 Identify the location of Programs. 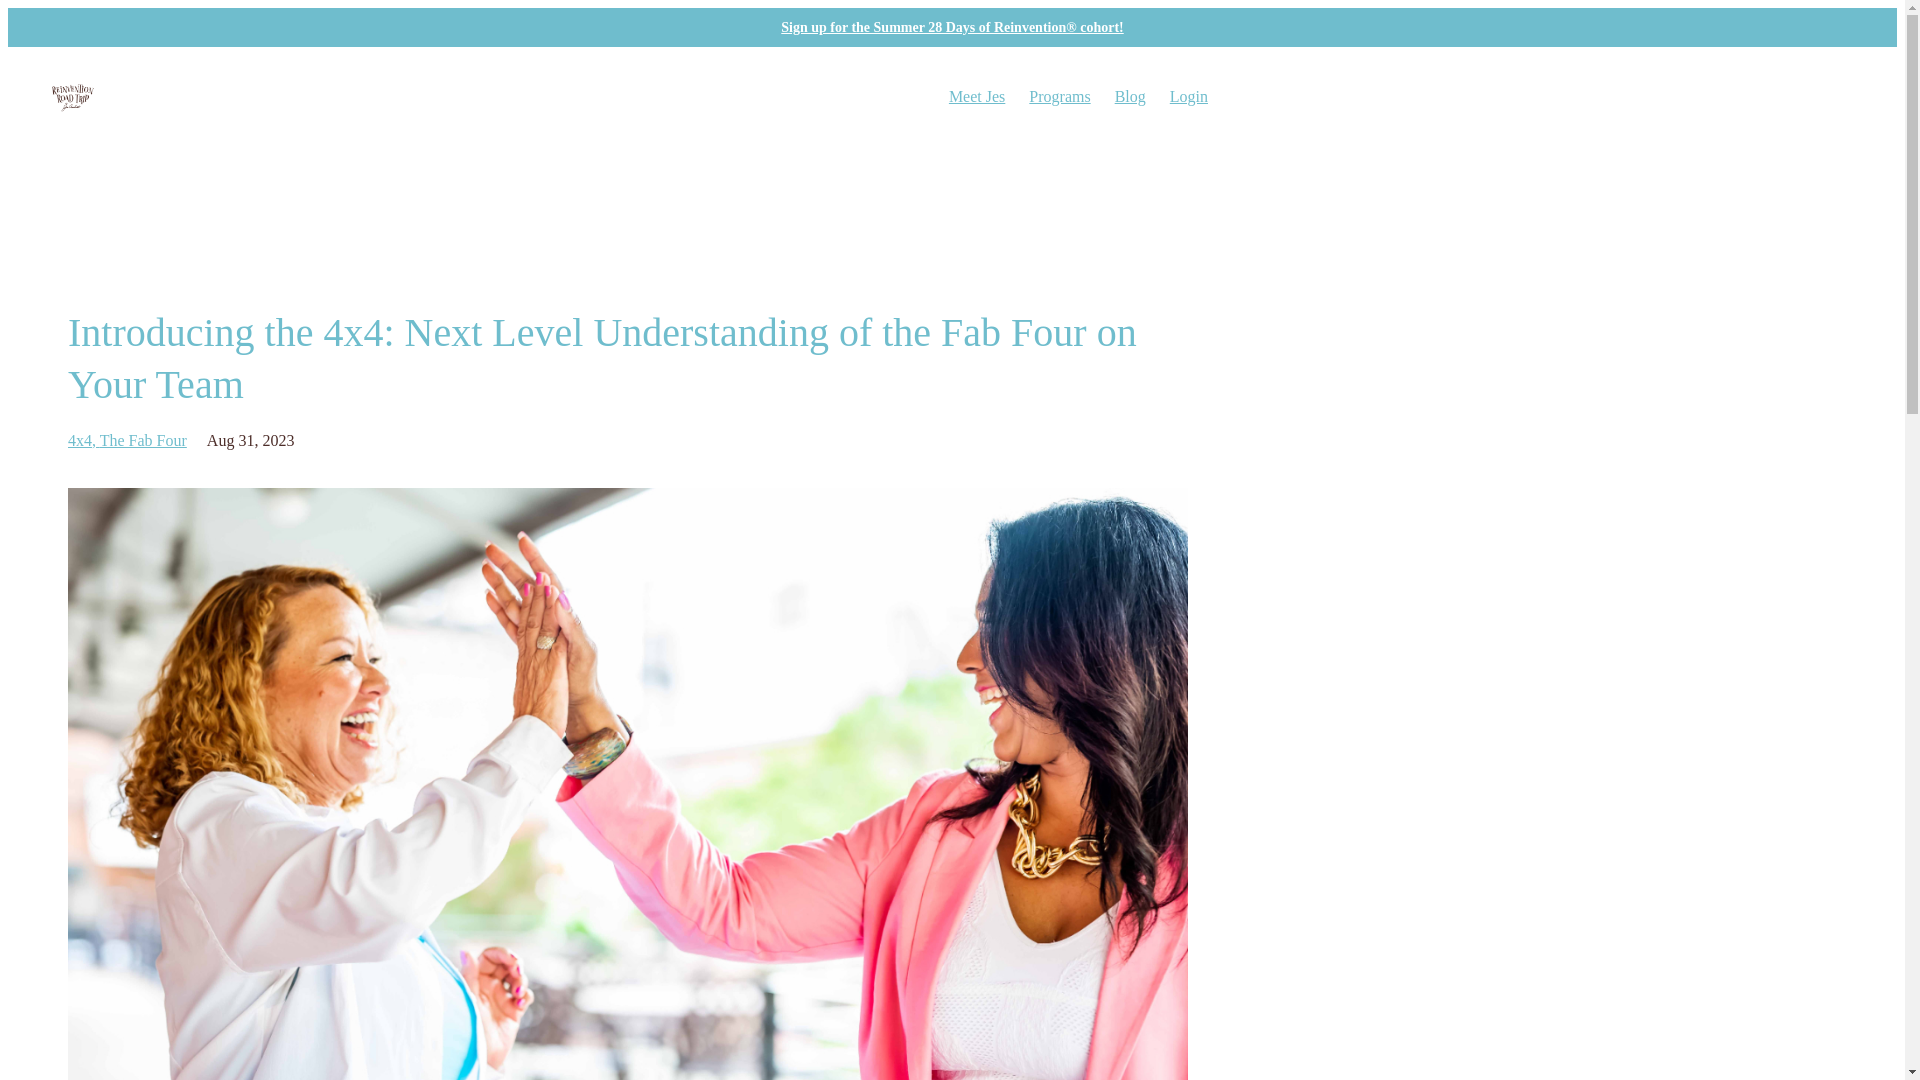
(1060, 96).